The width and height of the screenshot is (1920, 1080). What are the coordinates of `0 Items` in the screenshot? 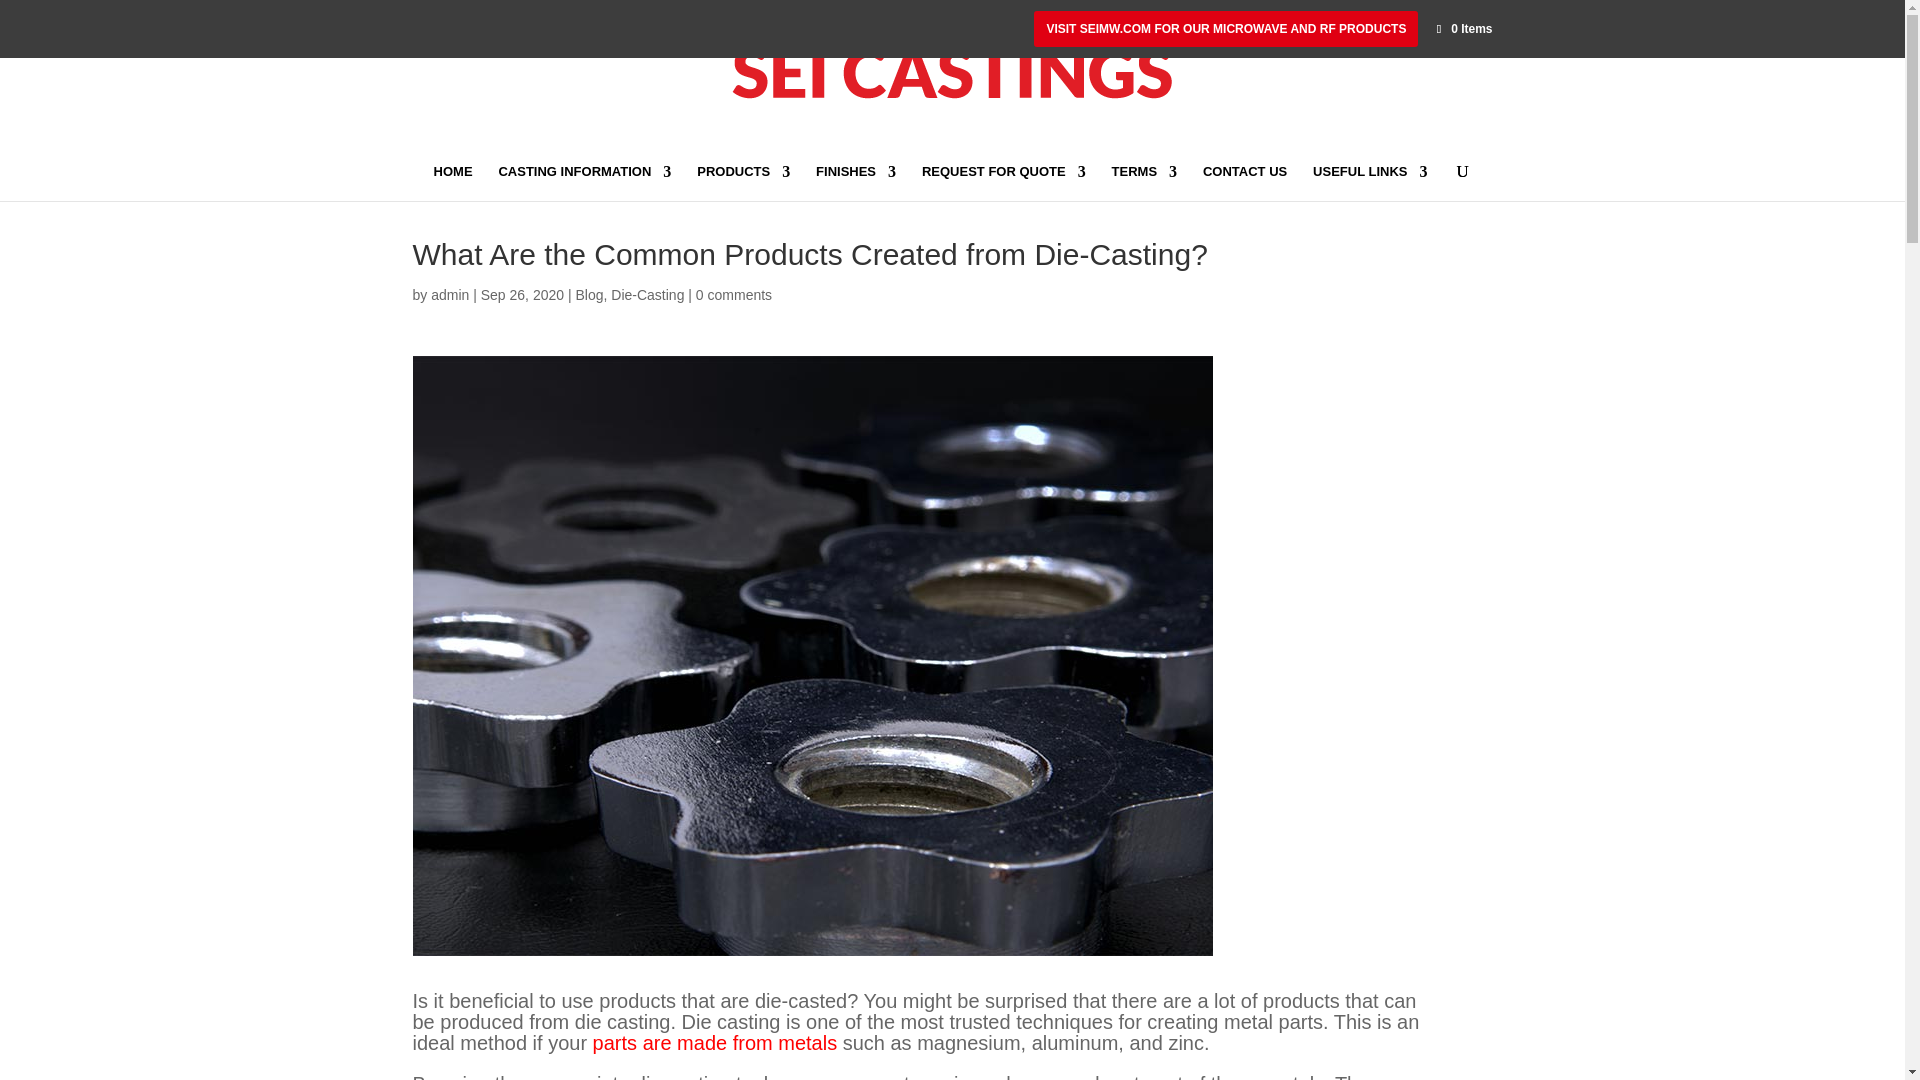 It's located at (1462, 28).